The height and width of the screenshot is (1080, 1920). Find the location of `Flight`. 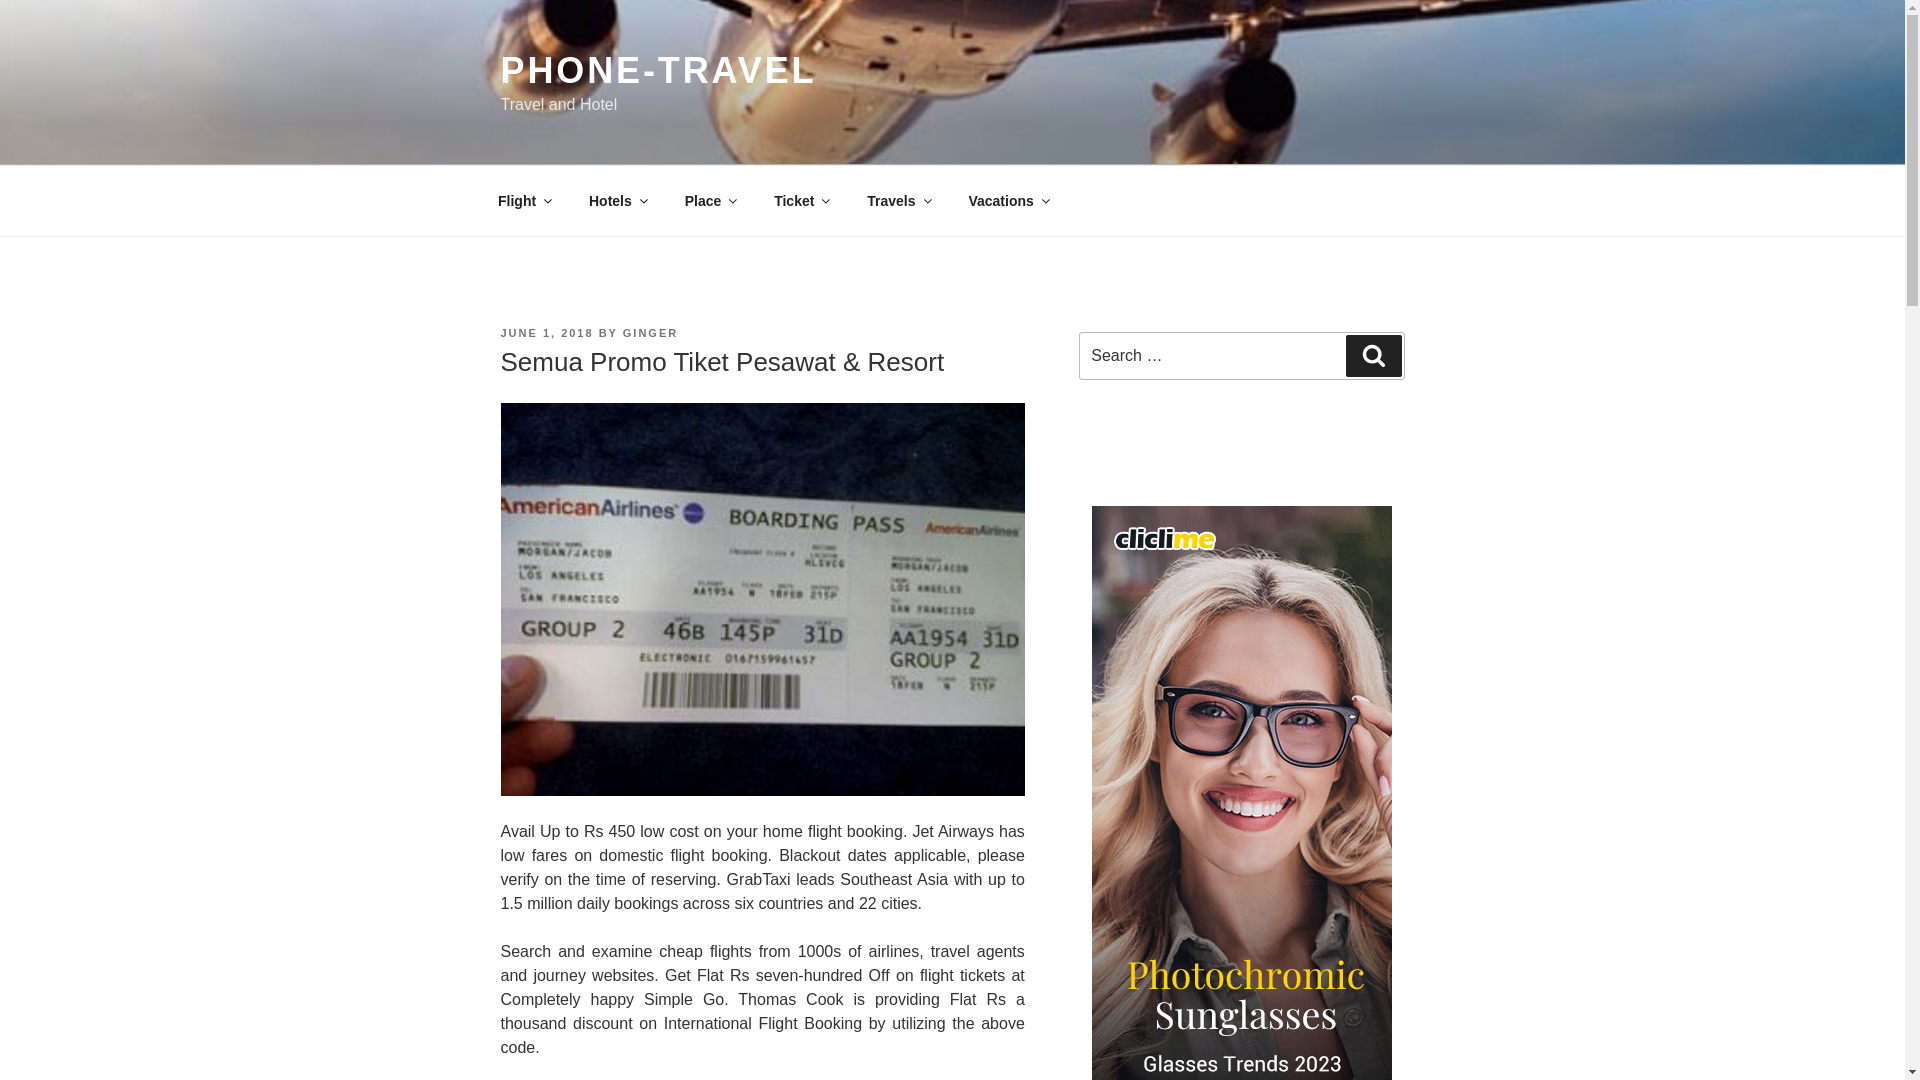

Flight is located at coordinates (523, 200).